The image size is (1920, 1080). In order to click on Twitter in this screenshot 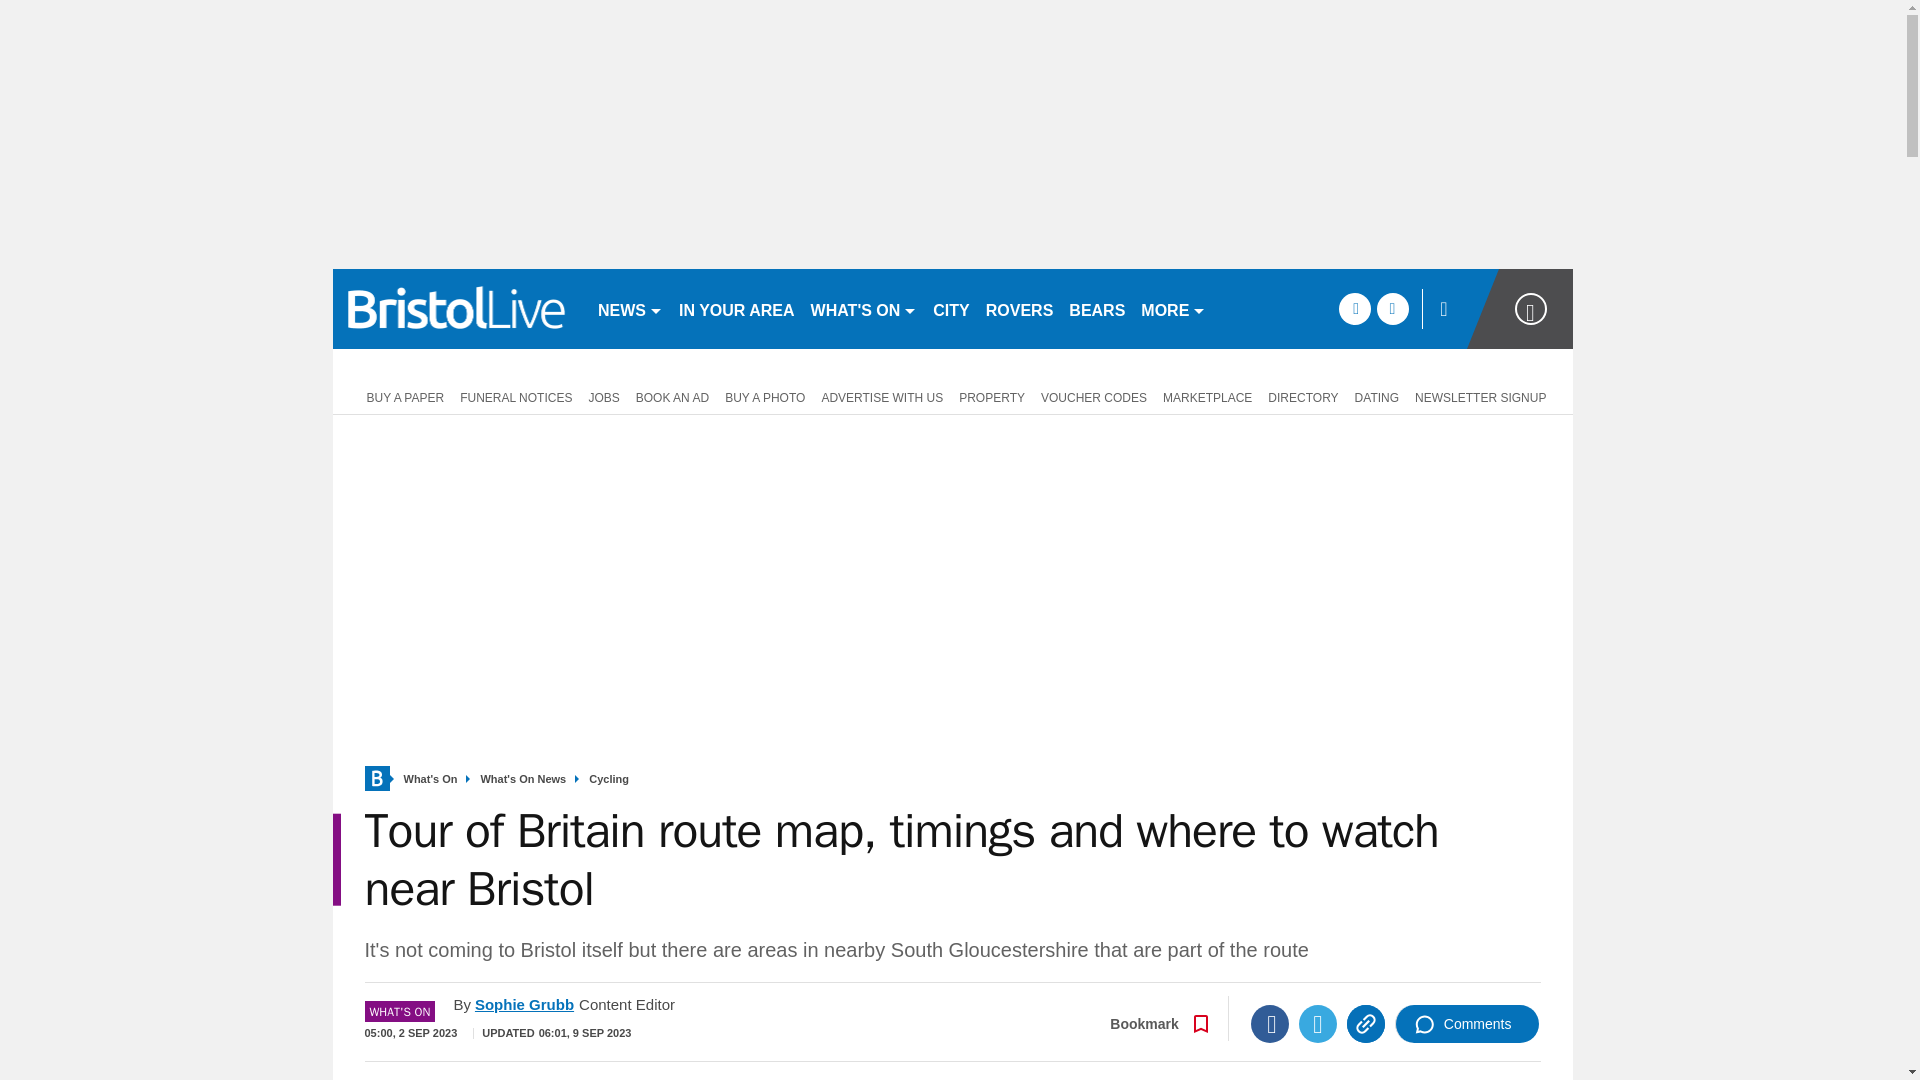, I will do `click(1318, 1024)`.